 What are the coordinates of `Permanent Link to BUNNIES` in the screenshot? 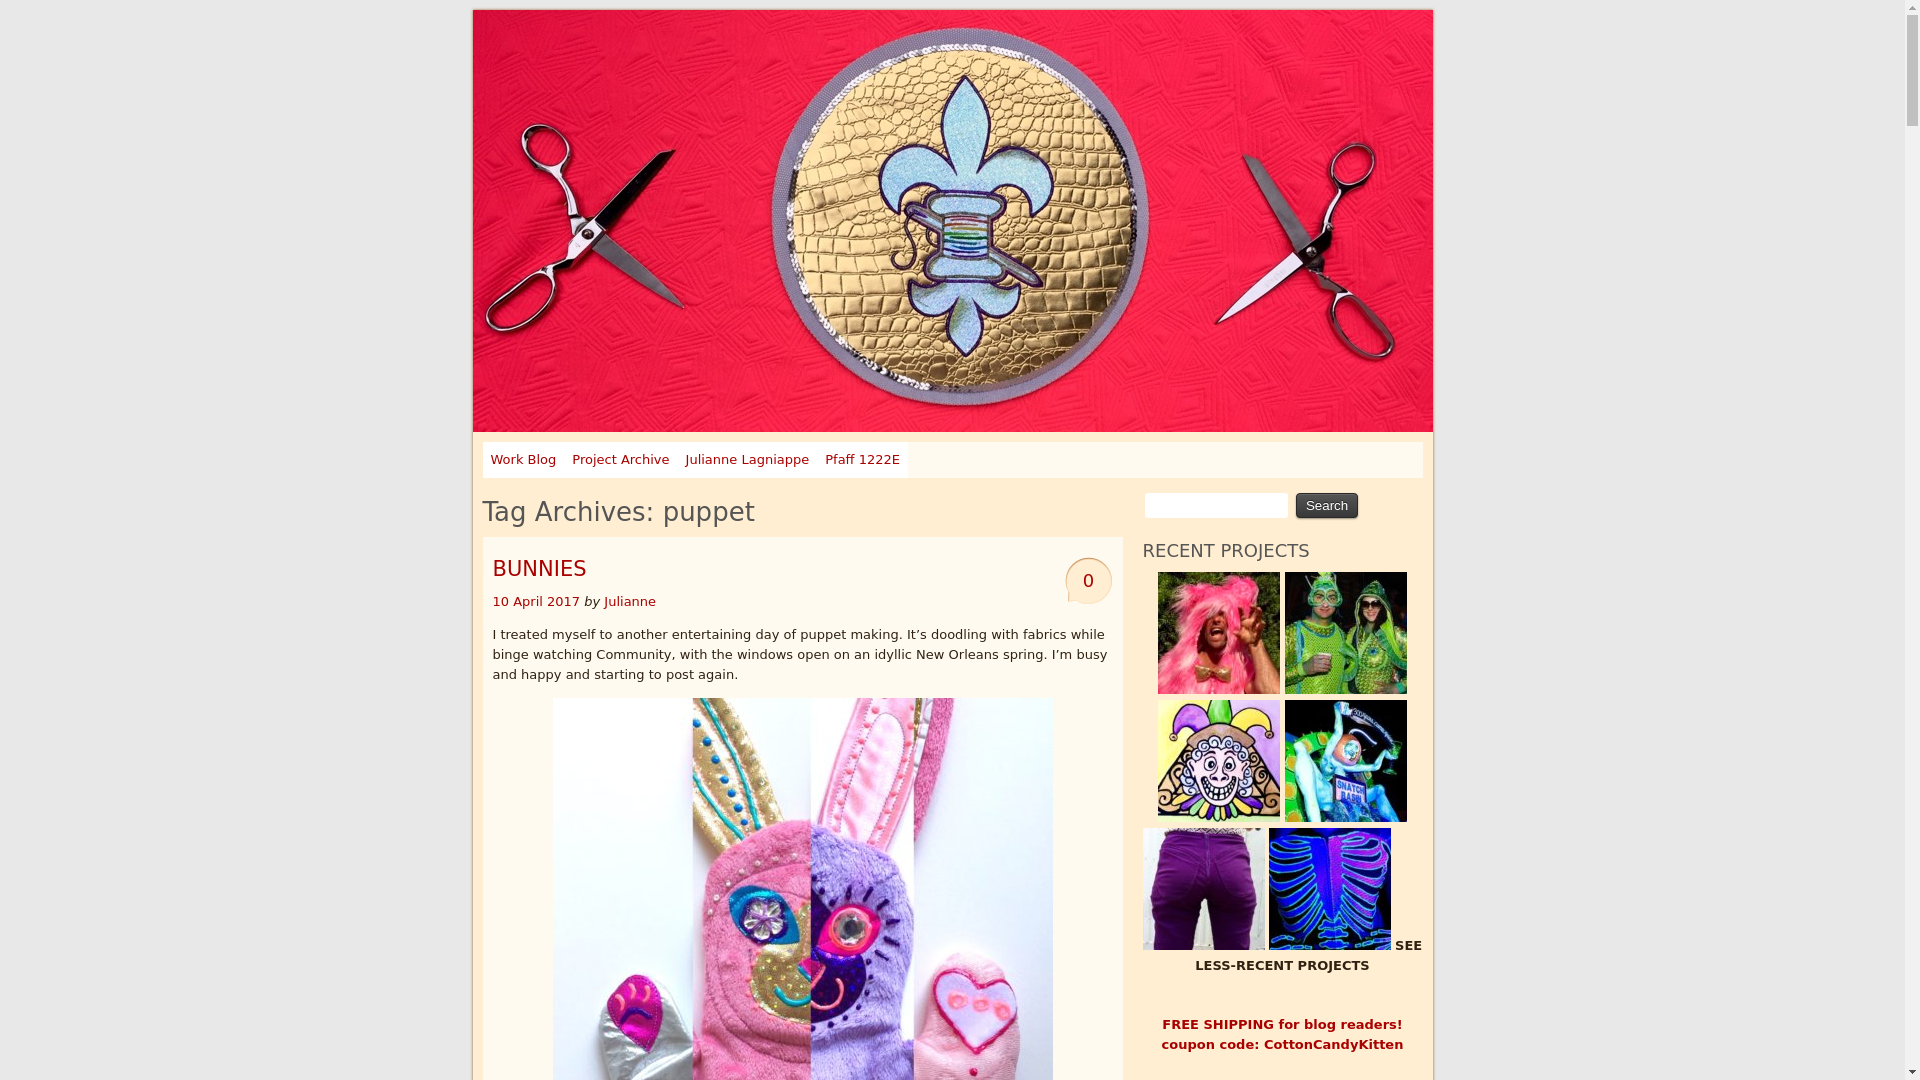 It's located at (537, 602).